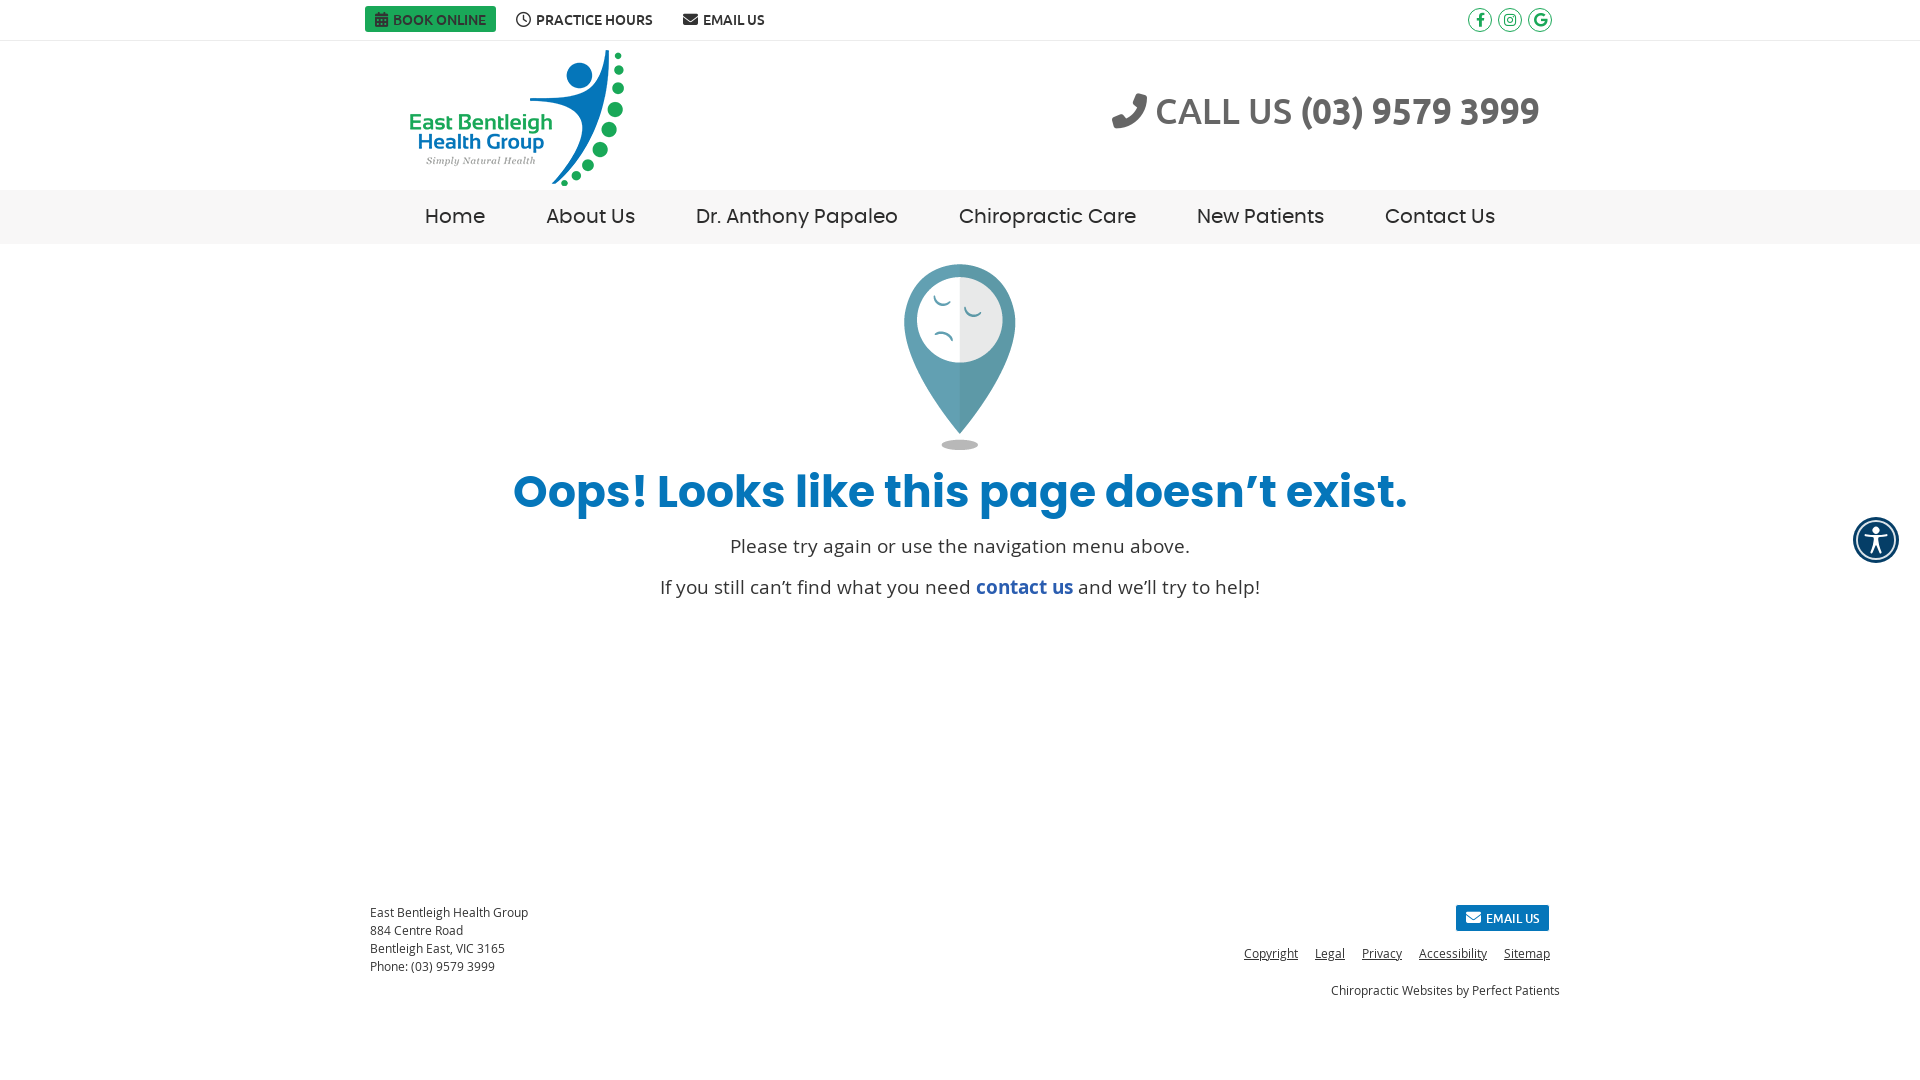  What do you see at coordinates (1480, 20) in the screenshot?
I see `Facebook Social Button` at bounding box center [1480, 20].